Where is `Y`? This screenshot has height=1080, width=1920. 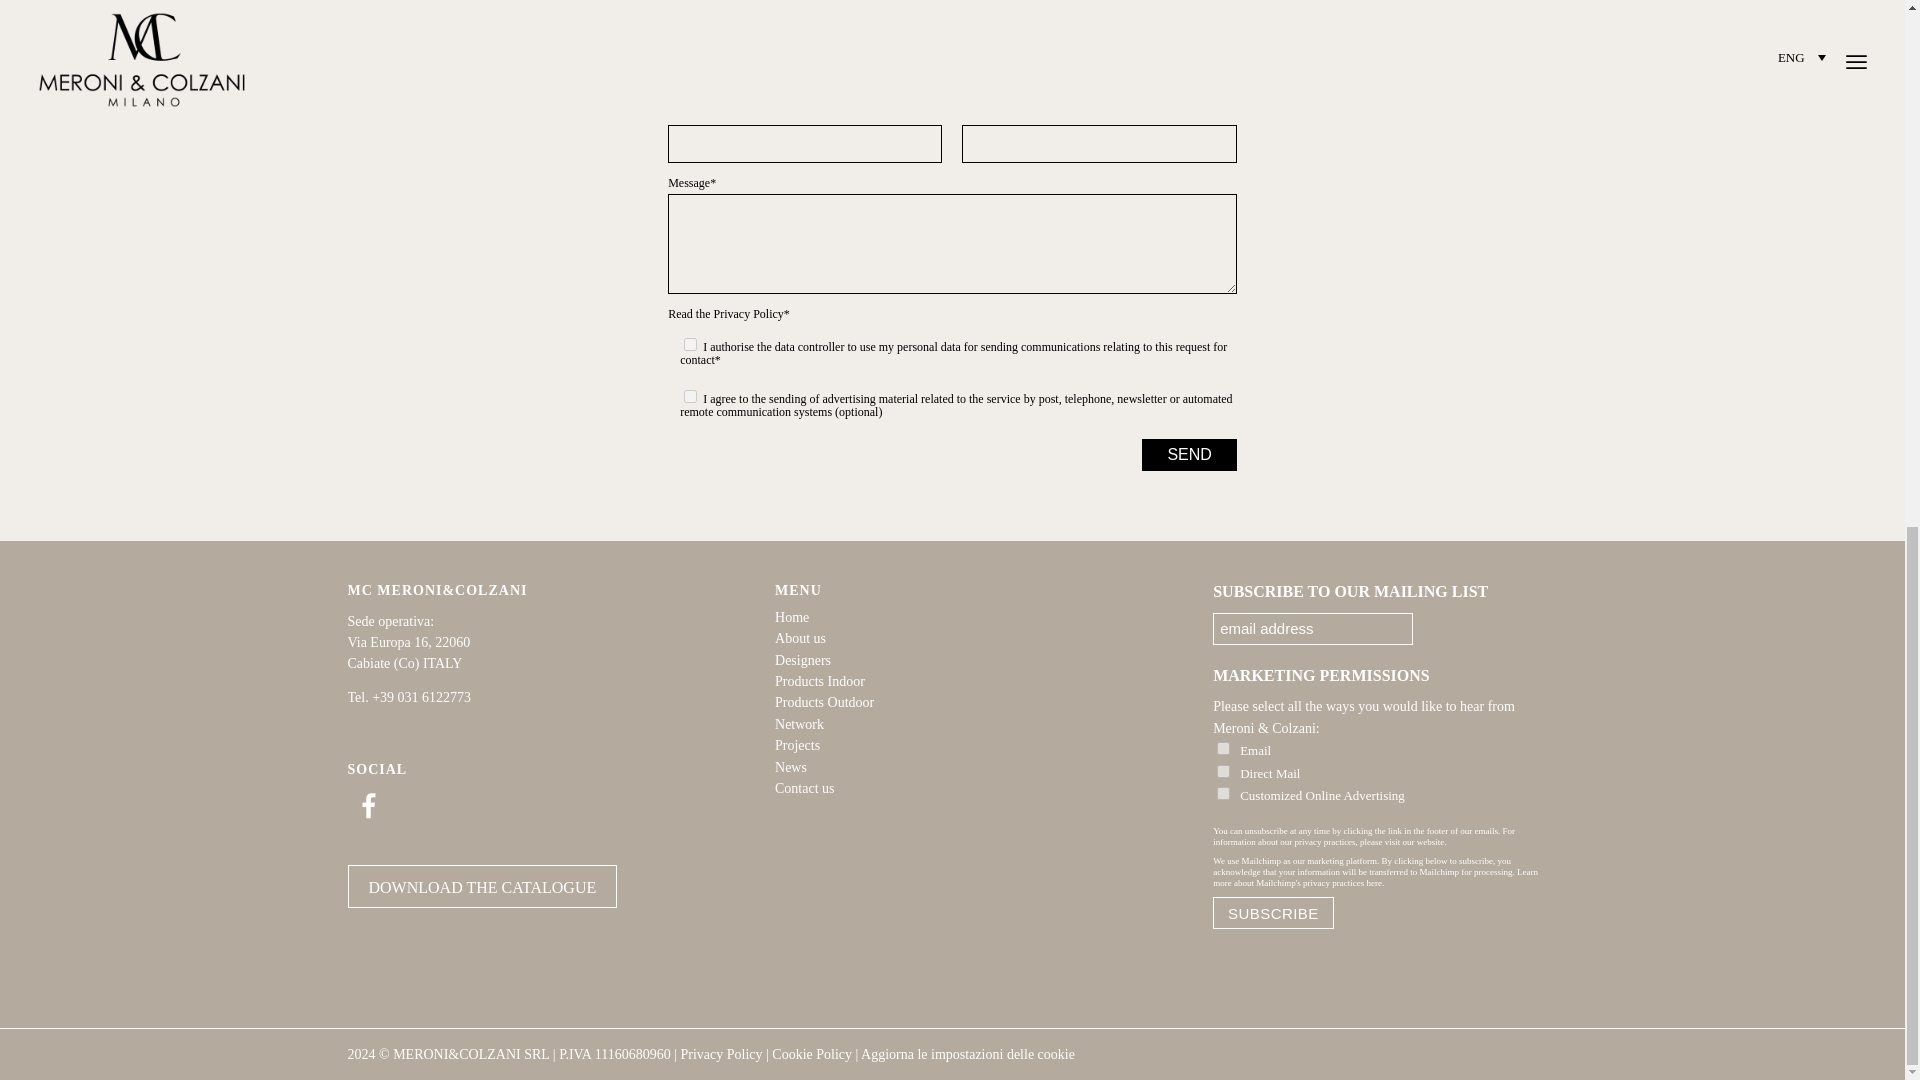
Y is located at coordinates (1224, 794).